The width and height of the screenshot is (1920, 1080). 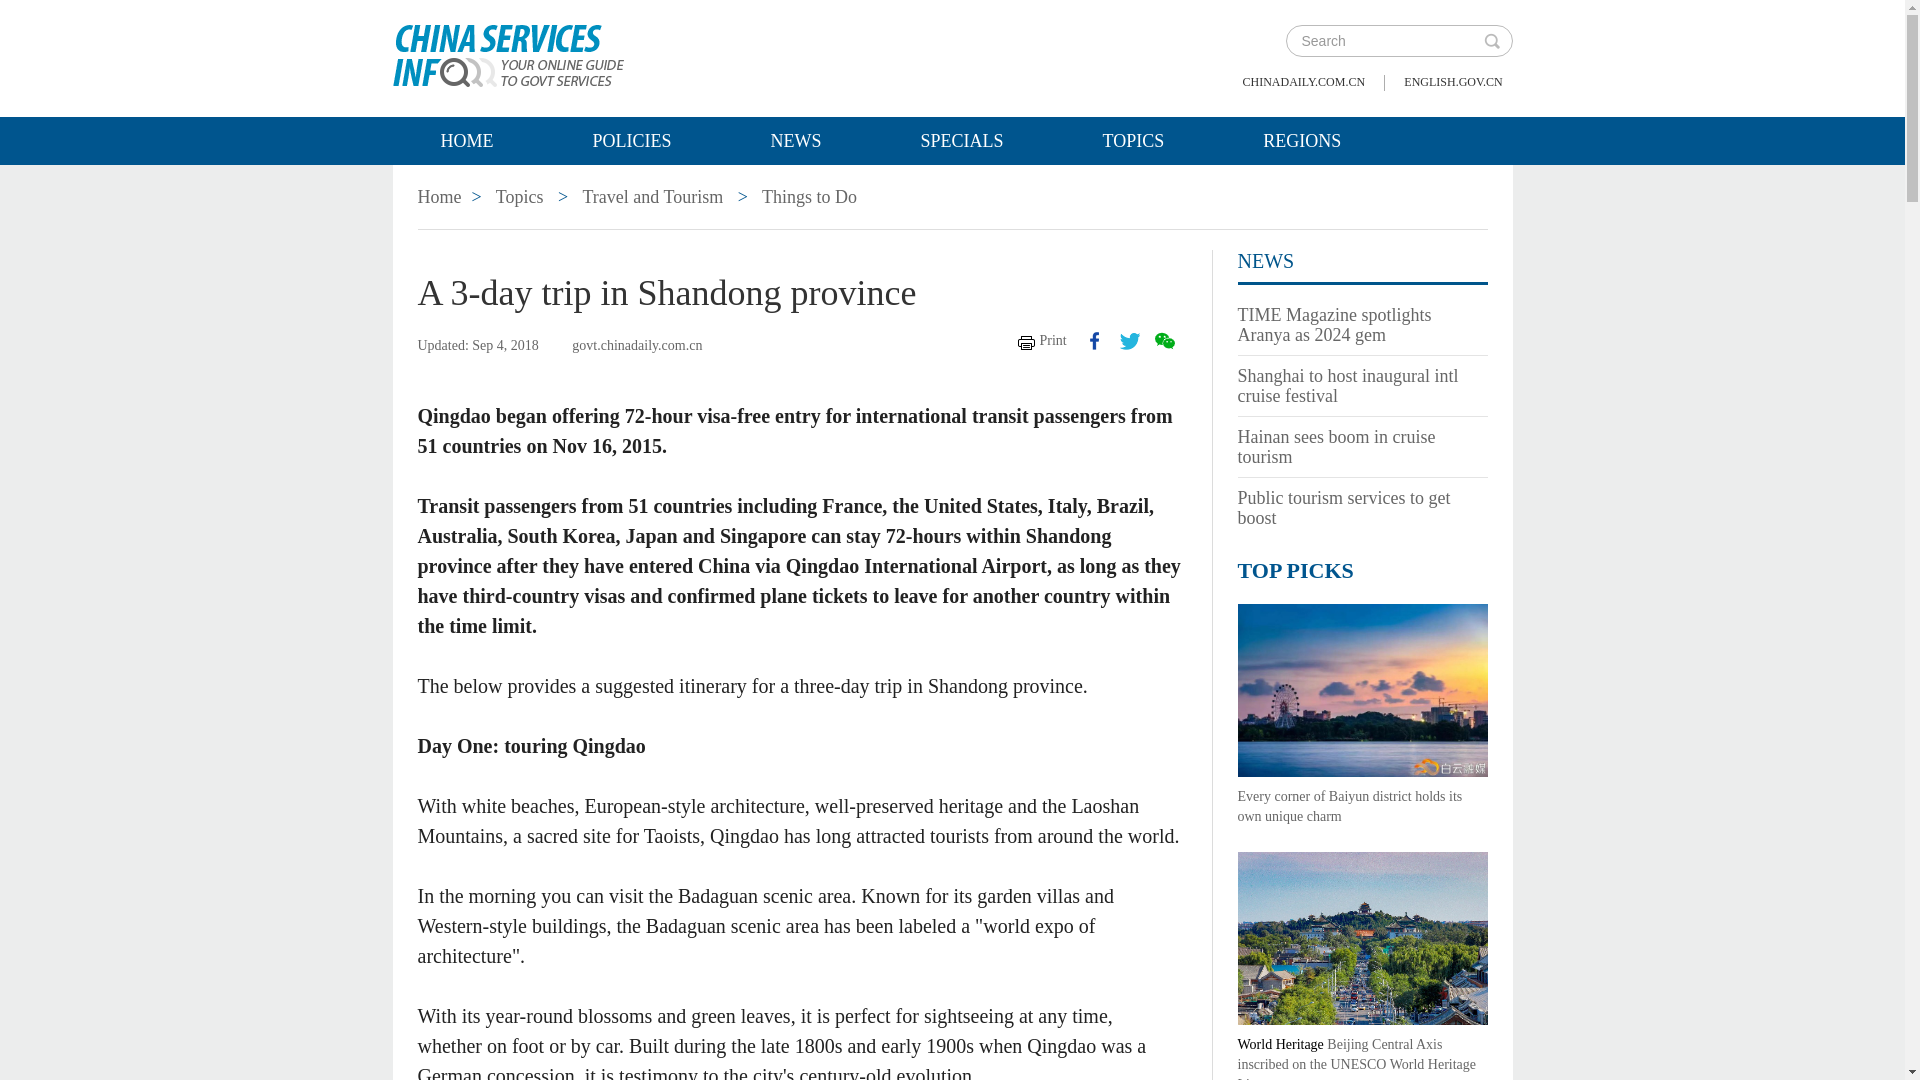 What do you see at coordinates (630, 140) in the screenshot?
I see `Policies` at bounding box center [630, 140].